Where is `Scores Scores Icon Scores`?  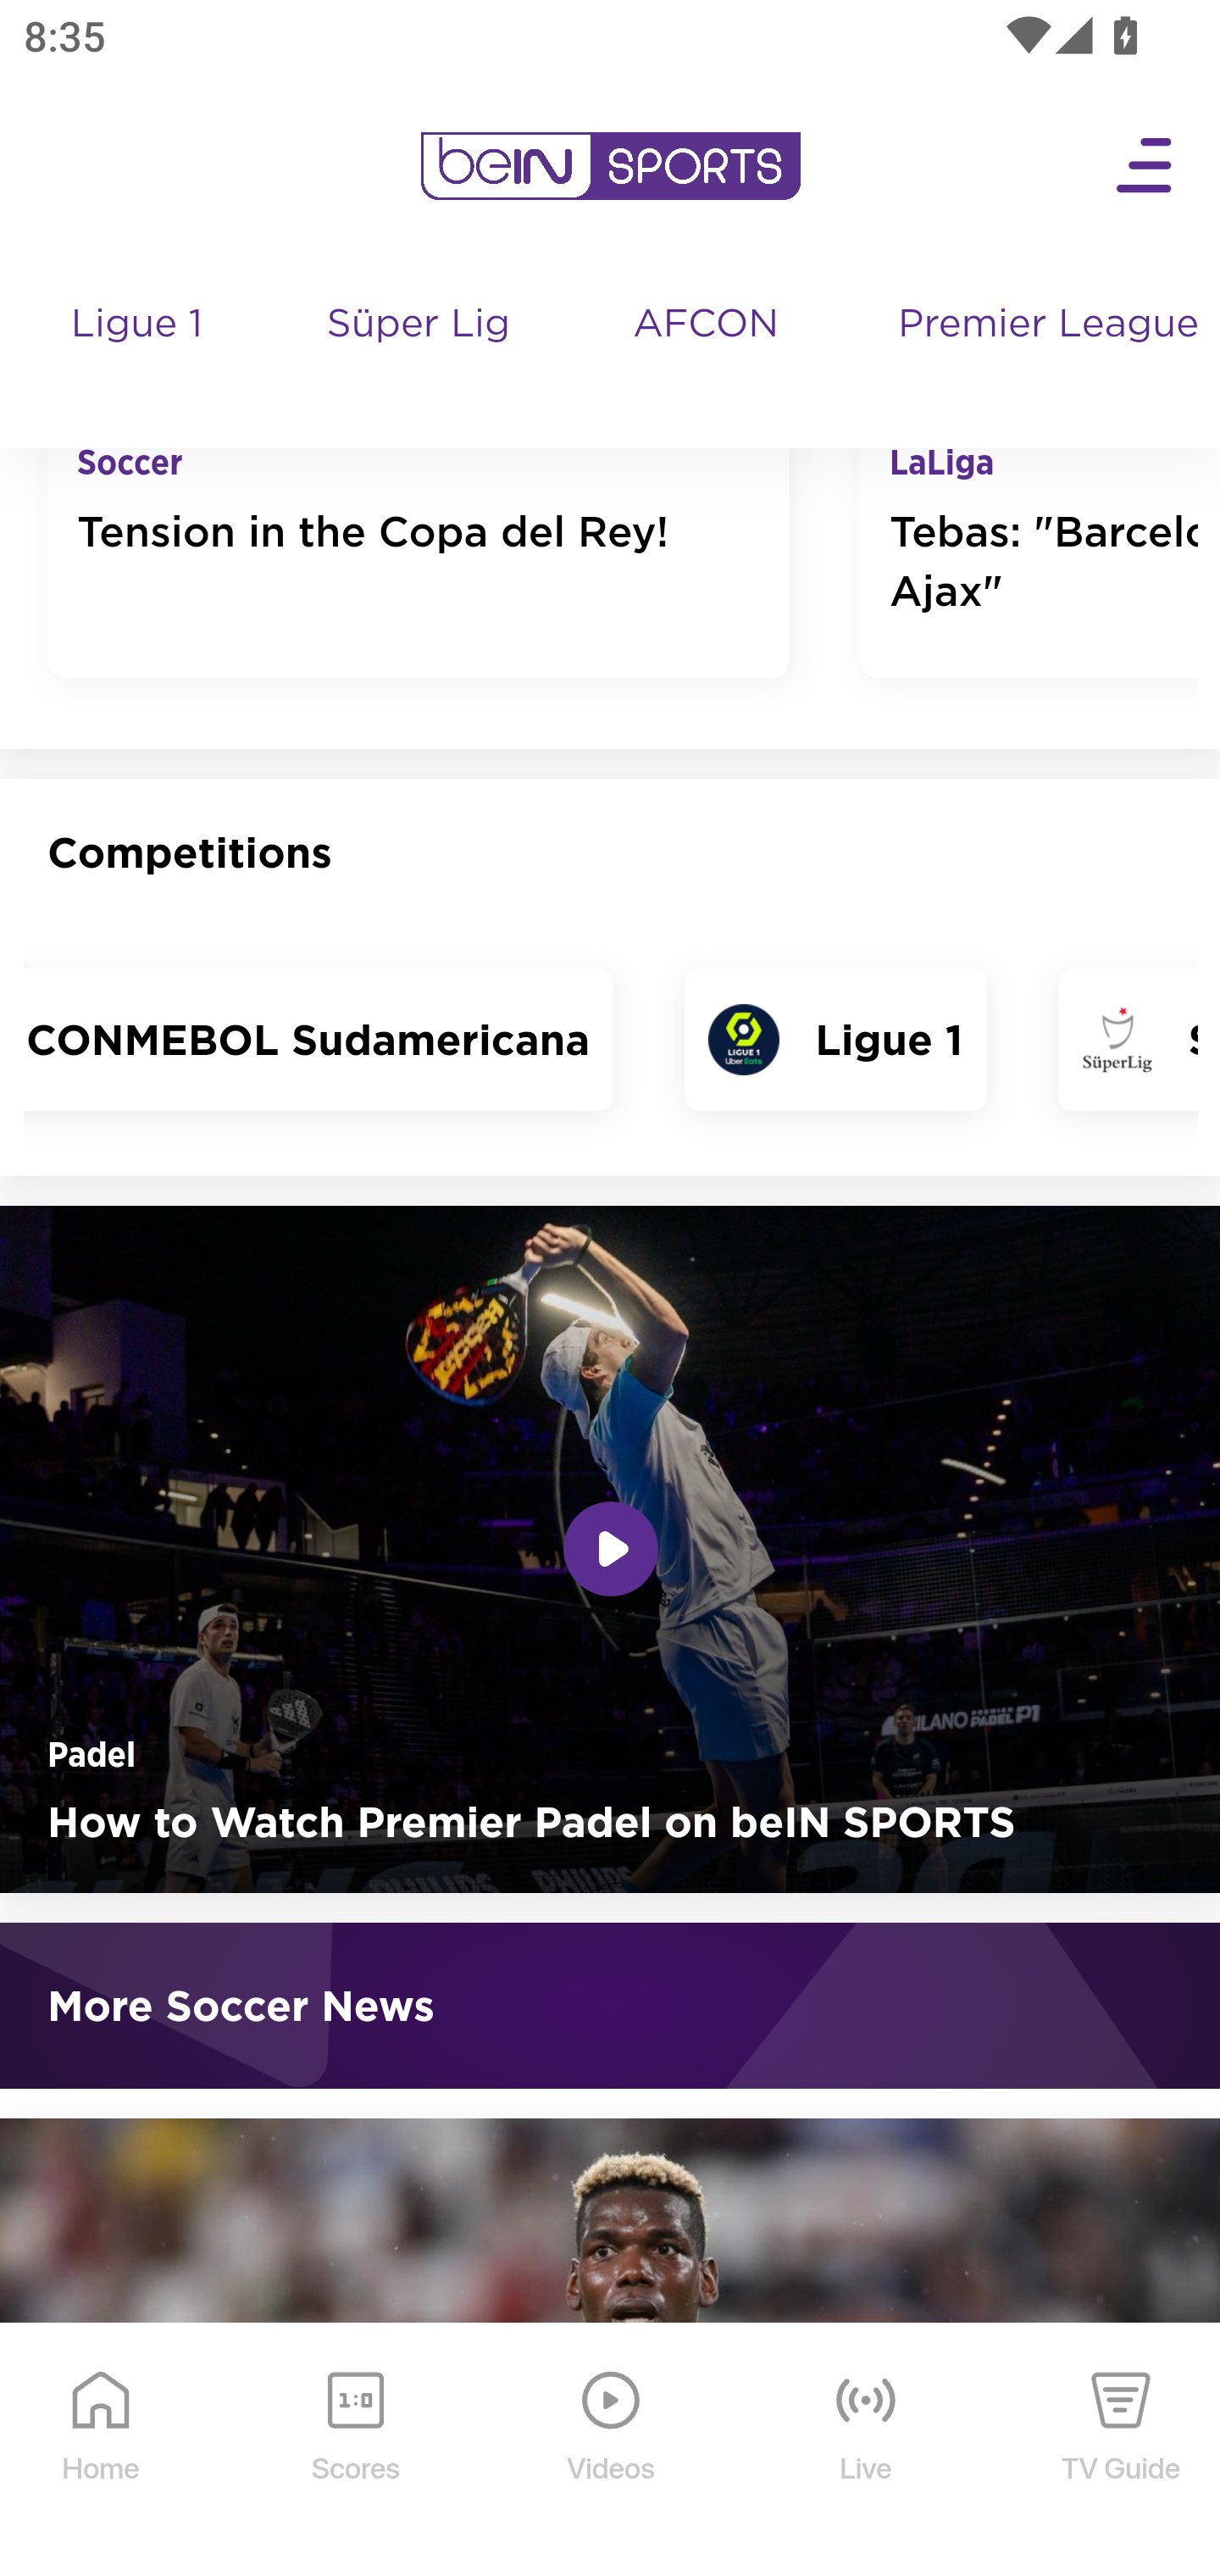 Scores Scores Icon Scores is located at coordinates (355, 2451).